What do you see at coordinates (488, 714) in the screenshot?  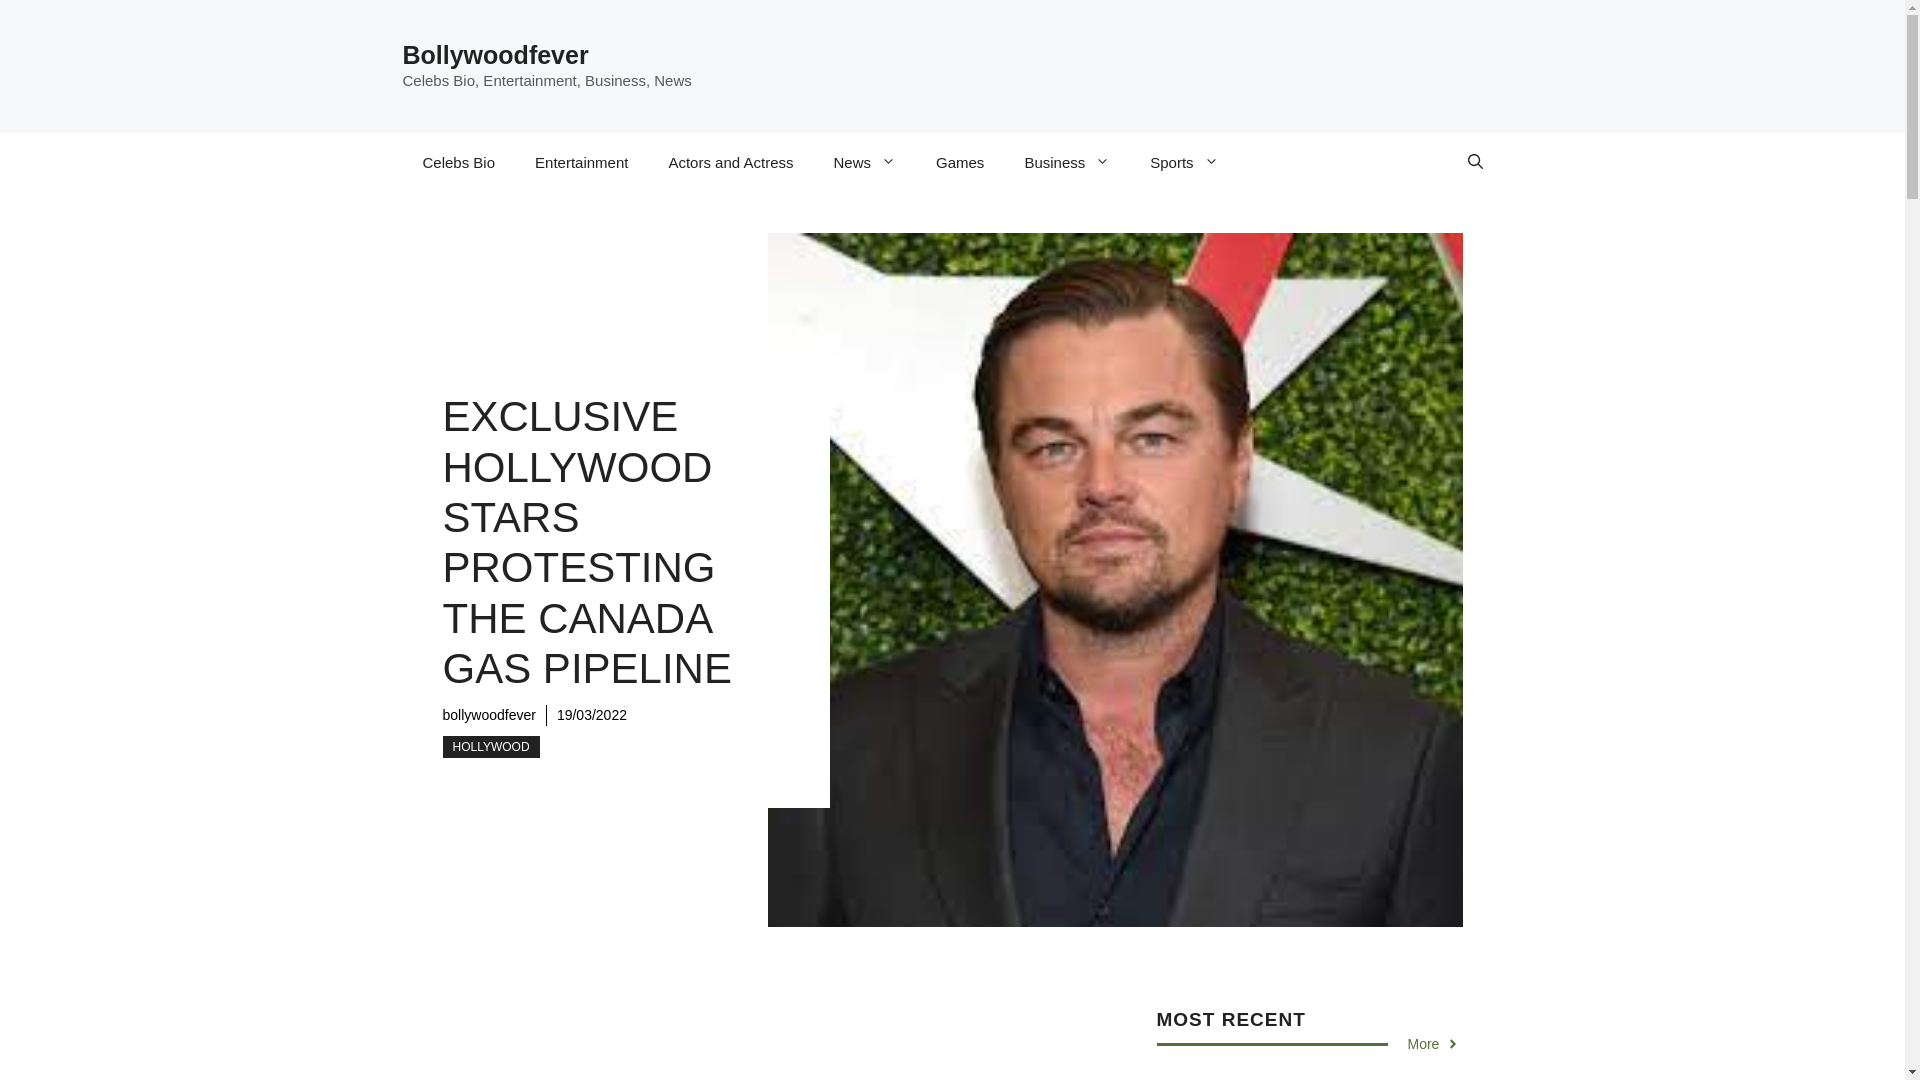 I see `bollywoodfever` at bounding box center [488, 714].